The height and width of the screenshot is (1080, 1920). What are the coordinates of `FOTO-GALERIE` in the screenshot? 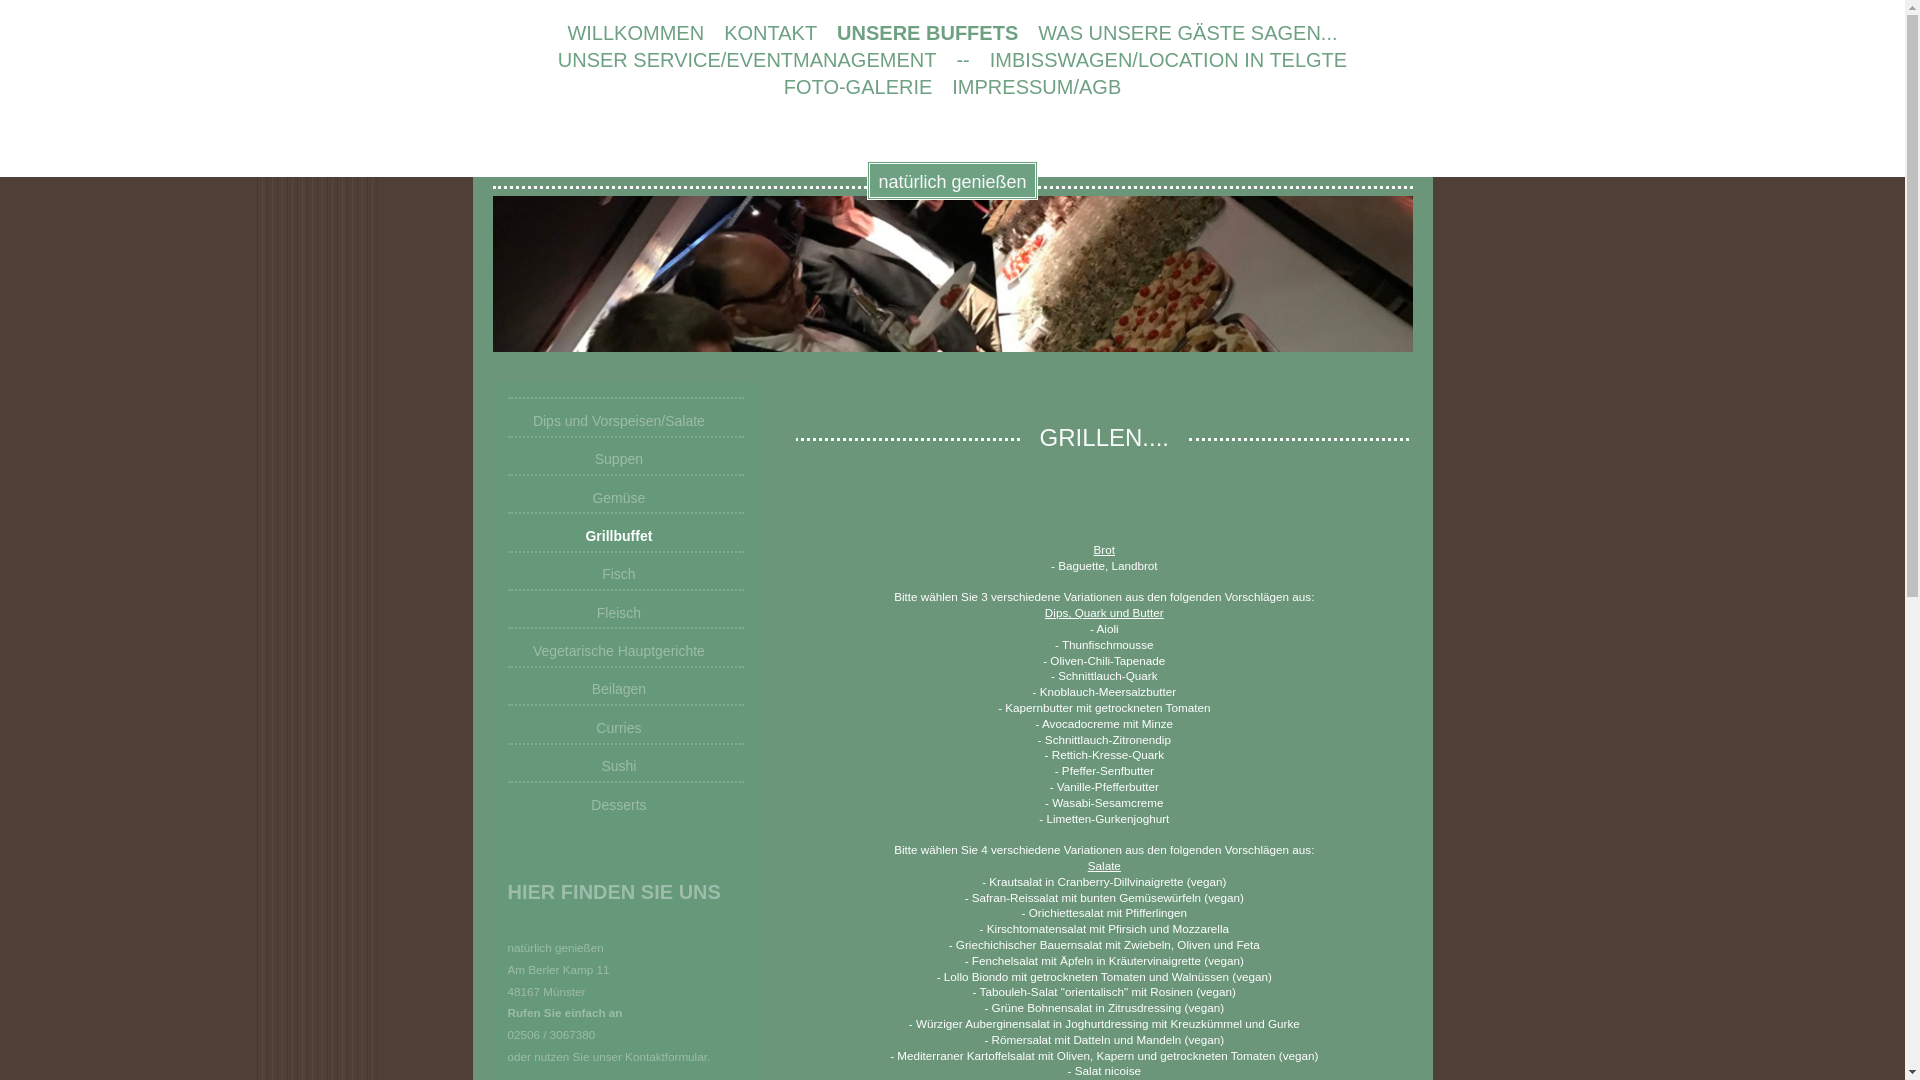 It's located at (858, 88).